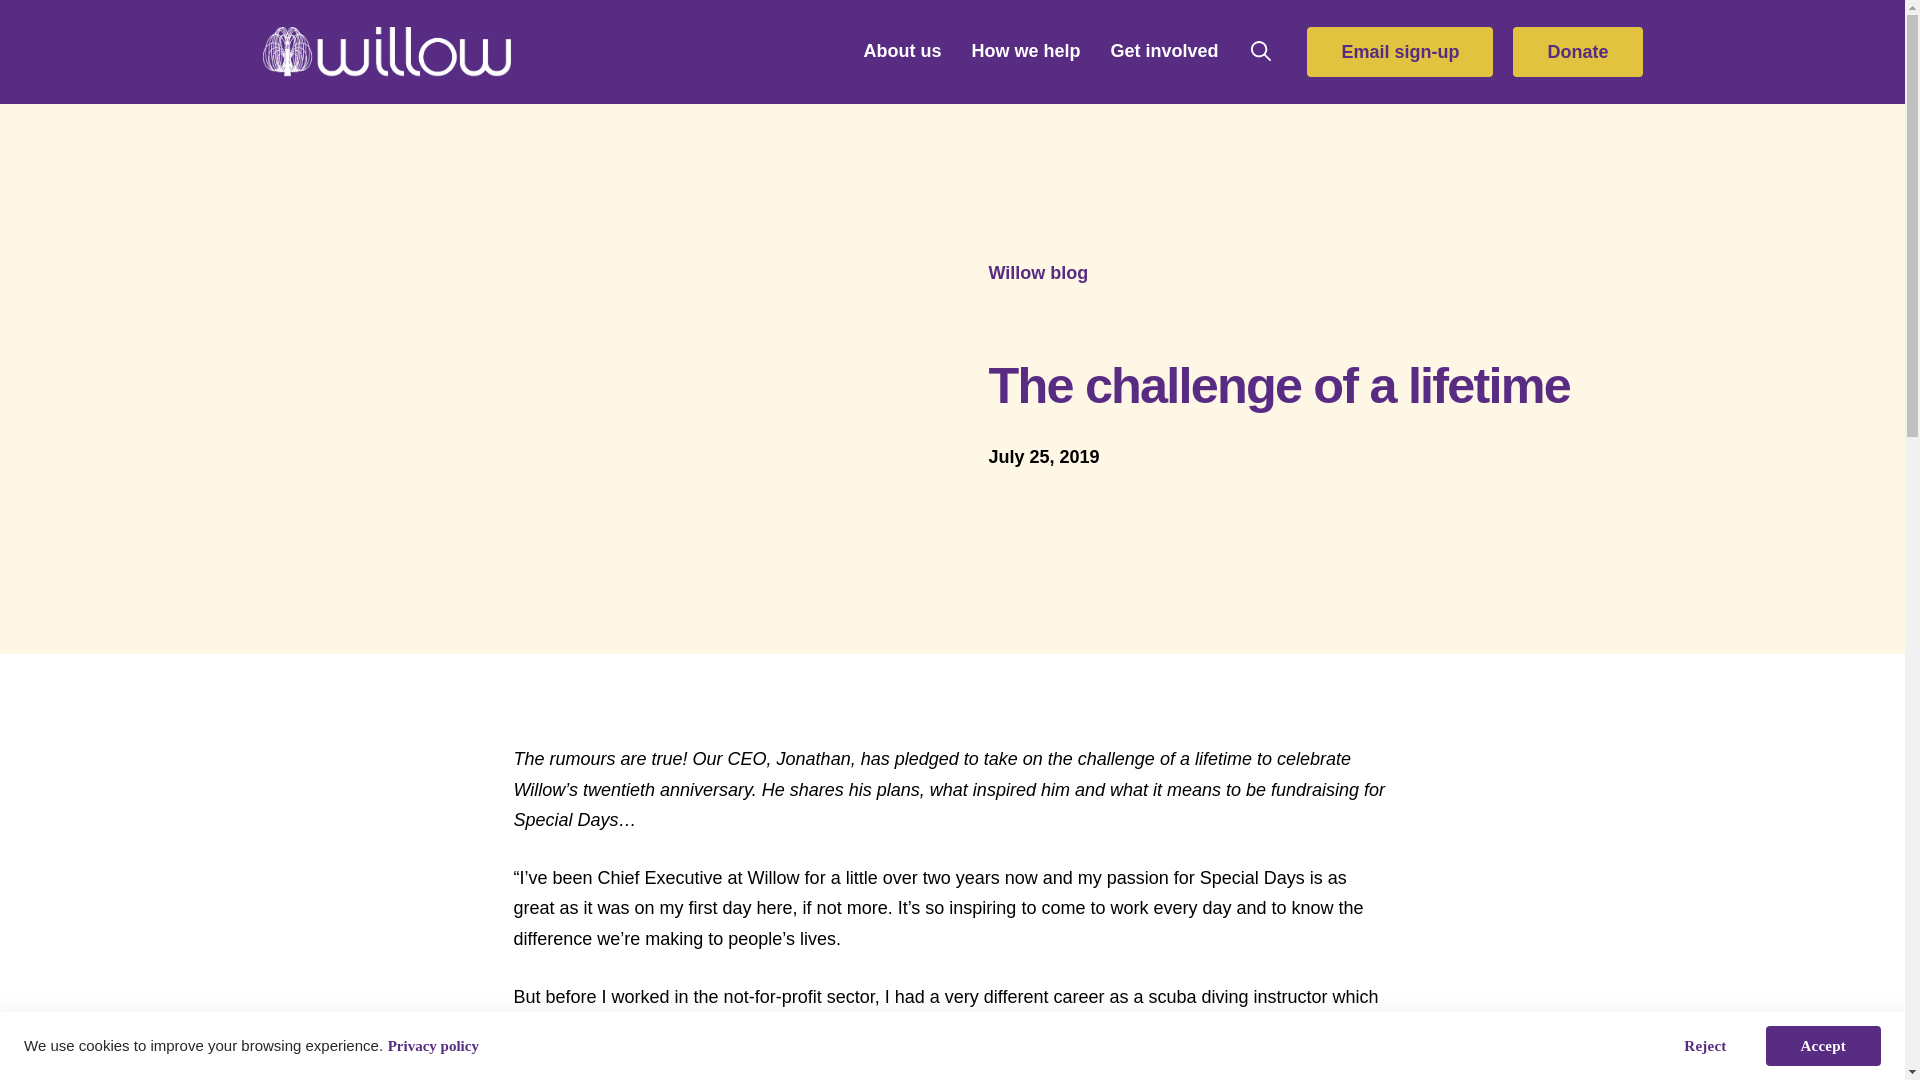  What do you see at coordinates (1164, 50) in the screenshot?
I see `Get involved` at bounding box center [1164, 50].